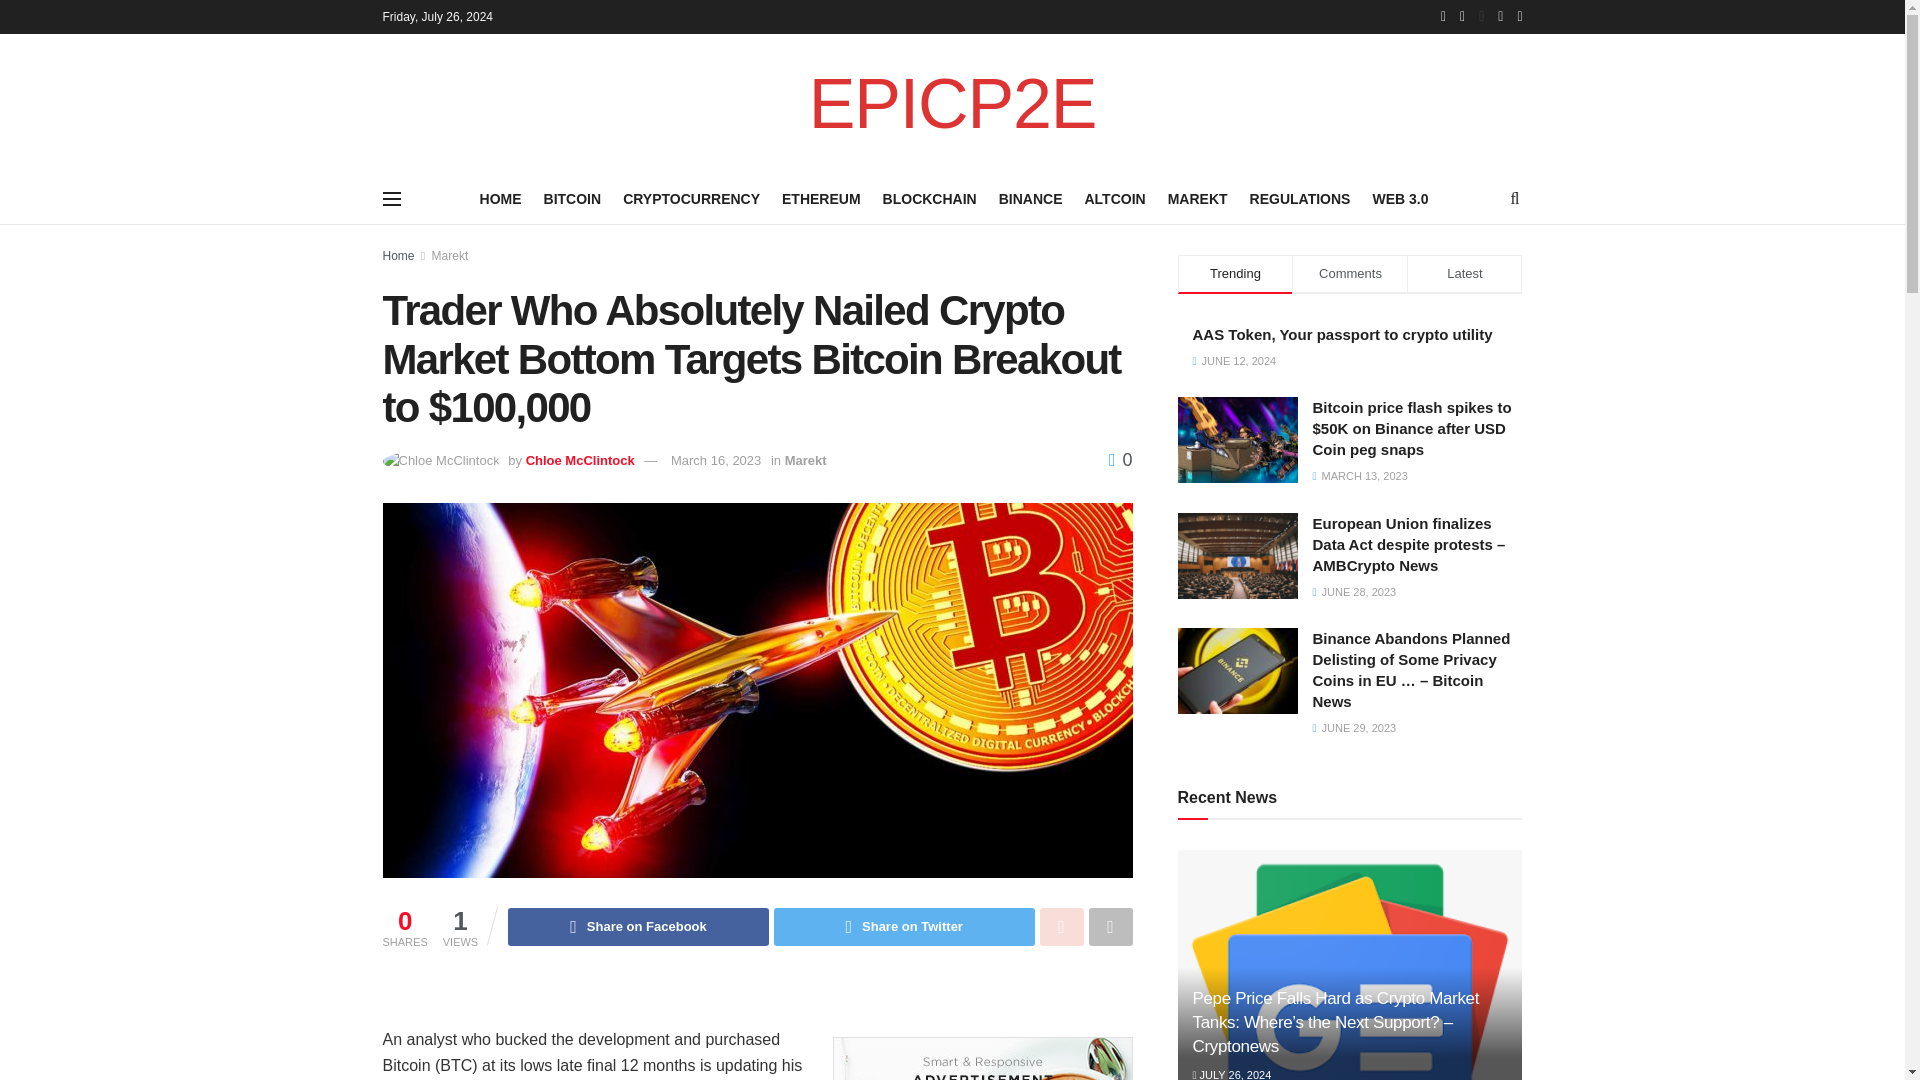 This screenshot has height=1080, width=1920. I want to click on Marekt, so click(450, 256).